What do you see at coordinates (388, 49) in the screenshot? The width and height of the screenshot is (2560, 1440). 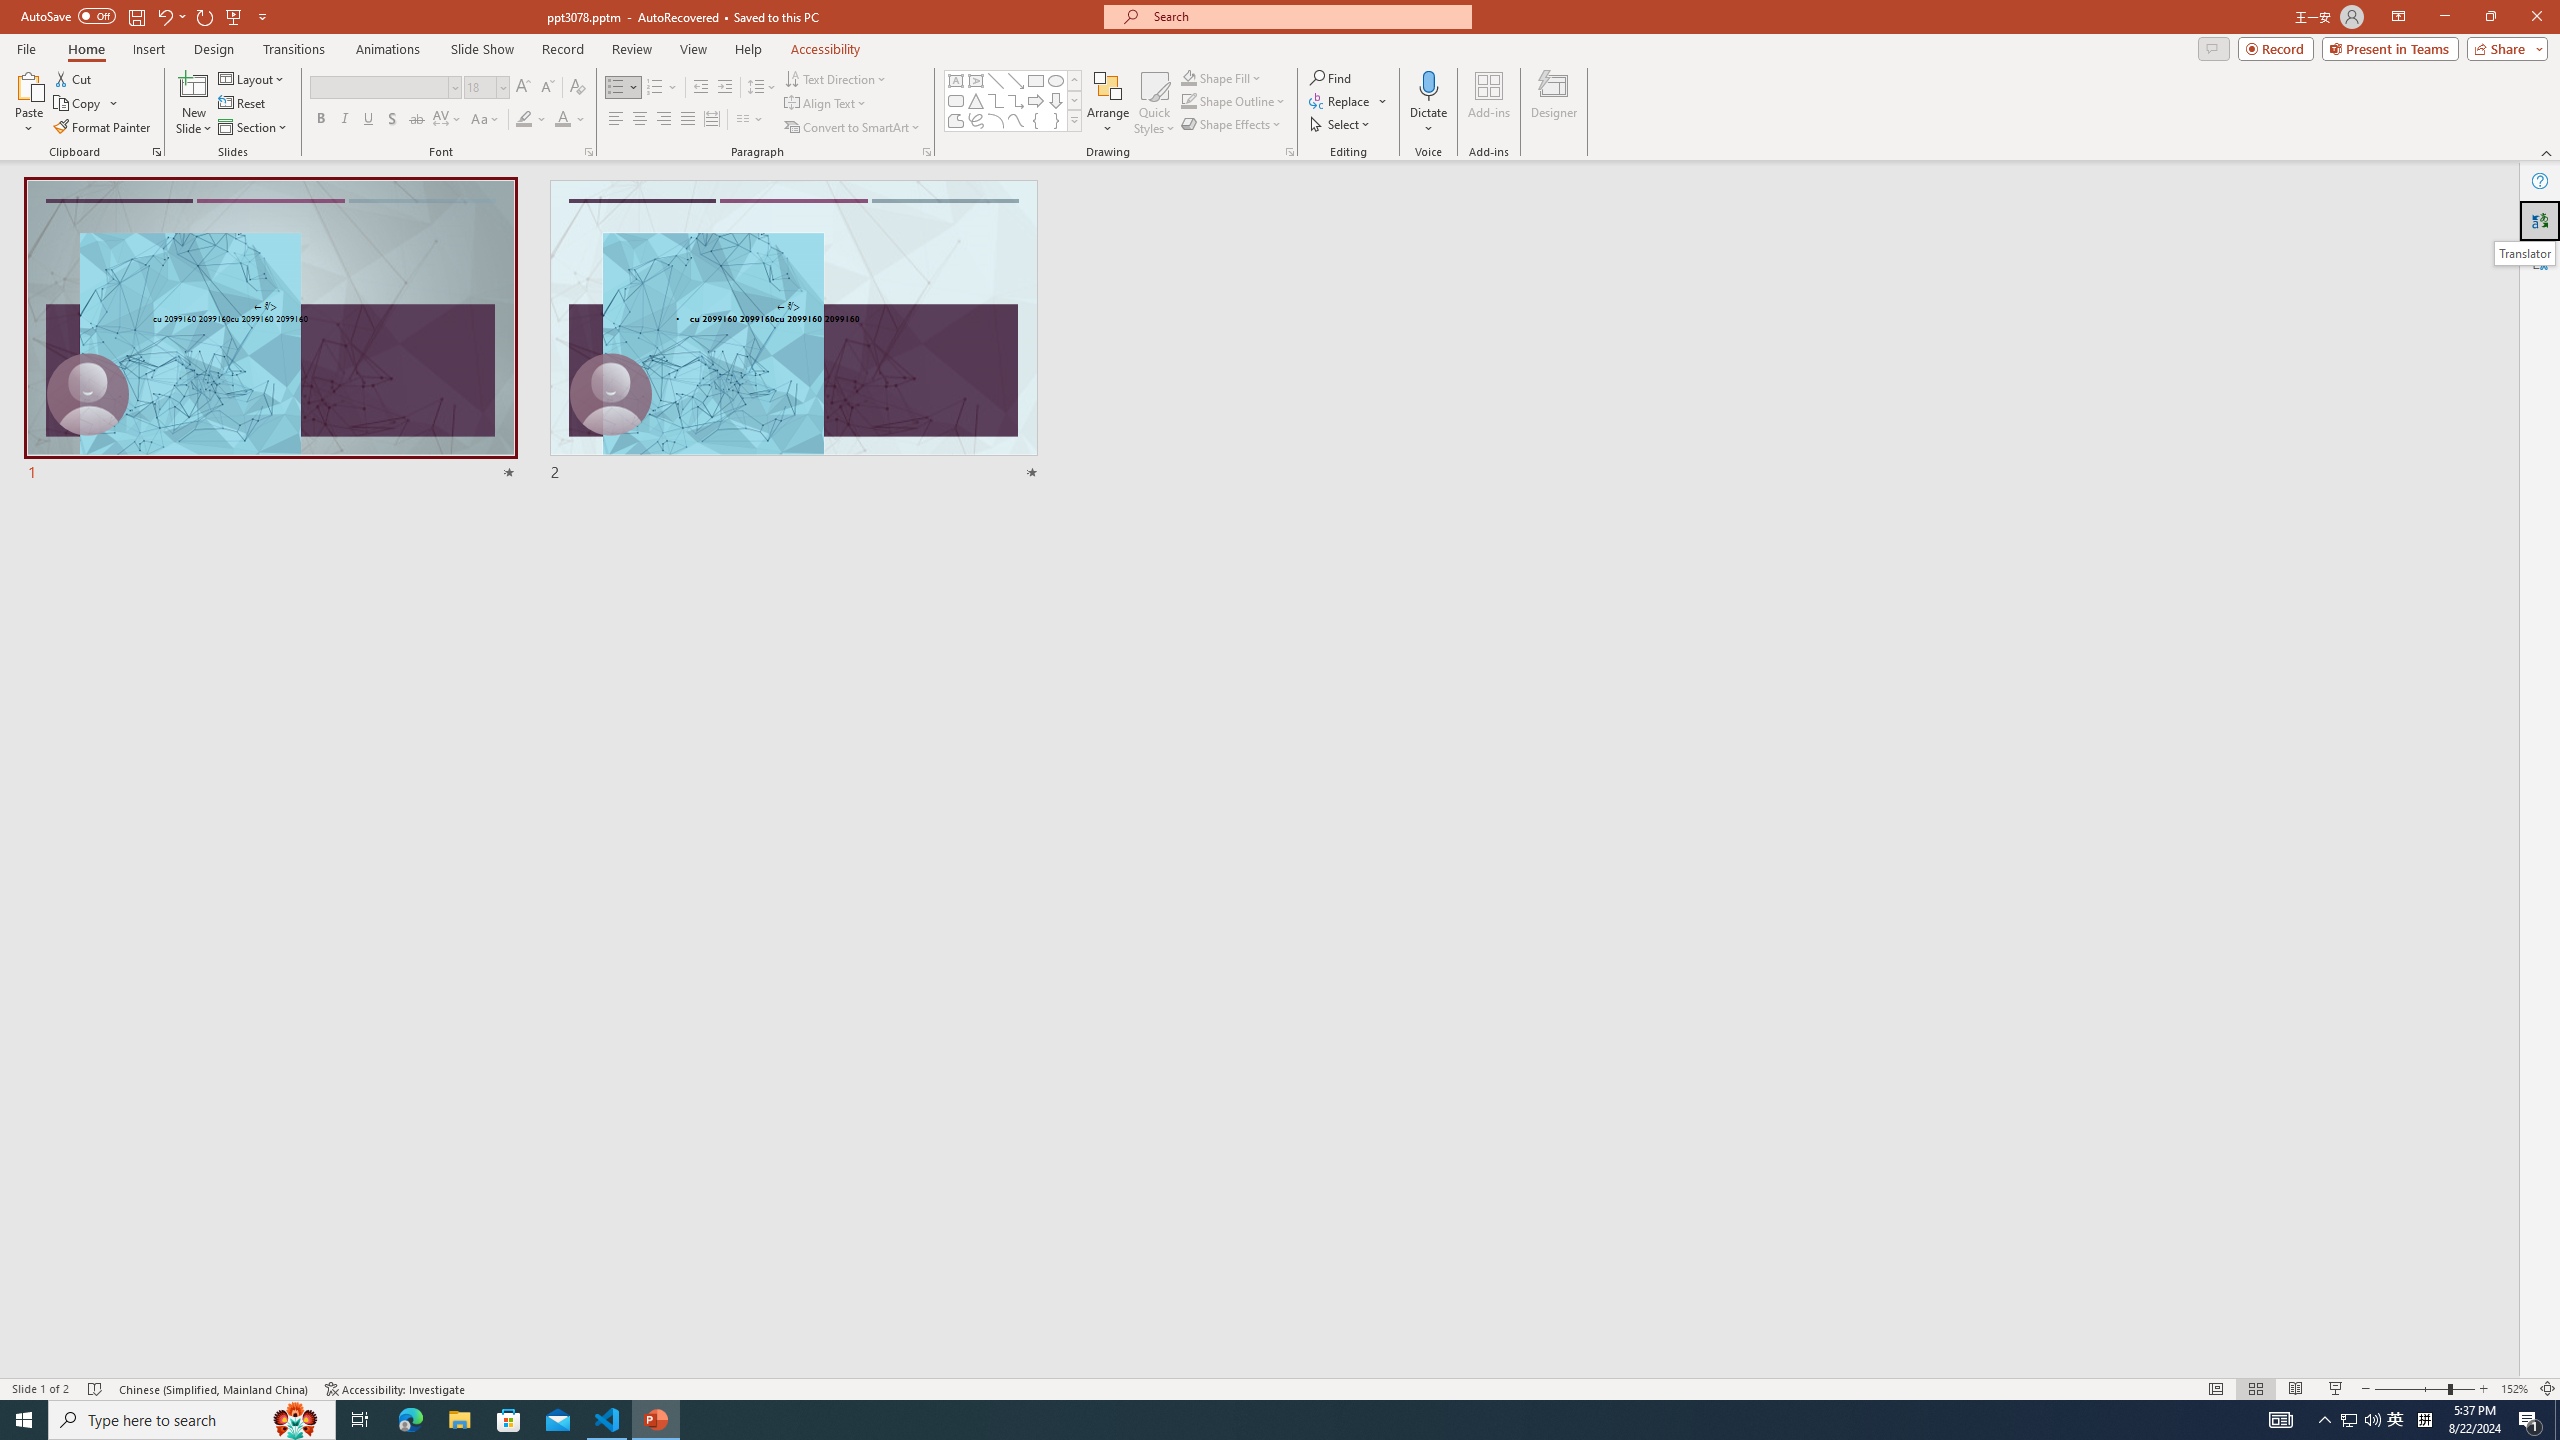 I see `Animations` at bounding box center [388, 49].